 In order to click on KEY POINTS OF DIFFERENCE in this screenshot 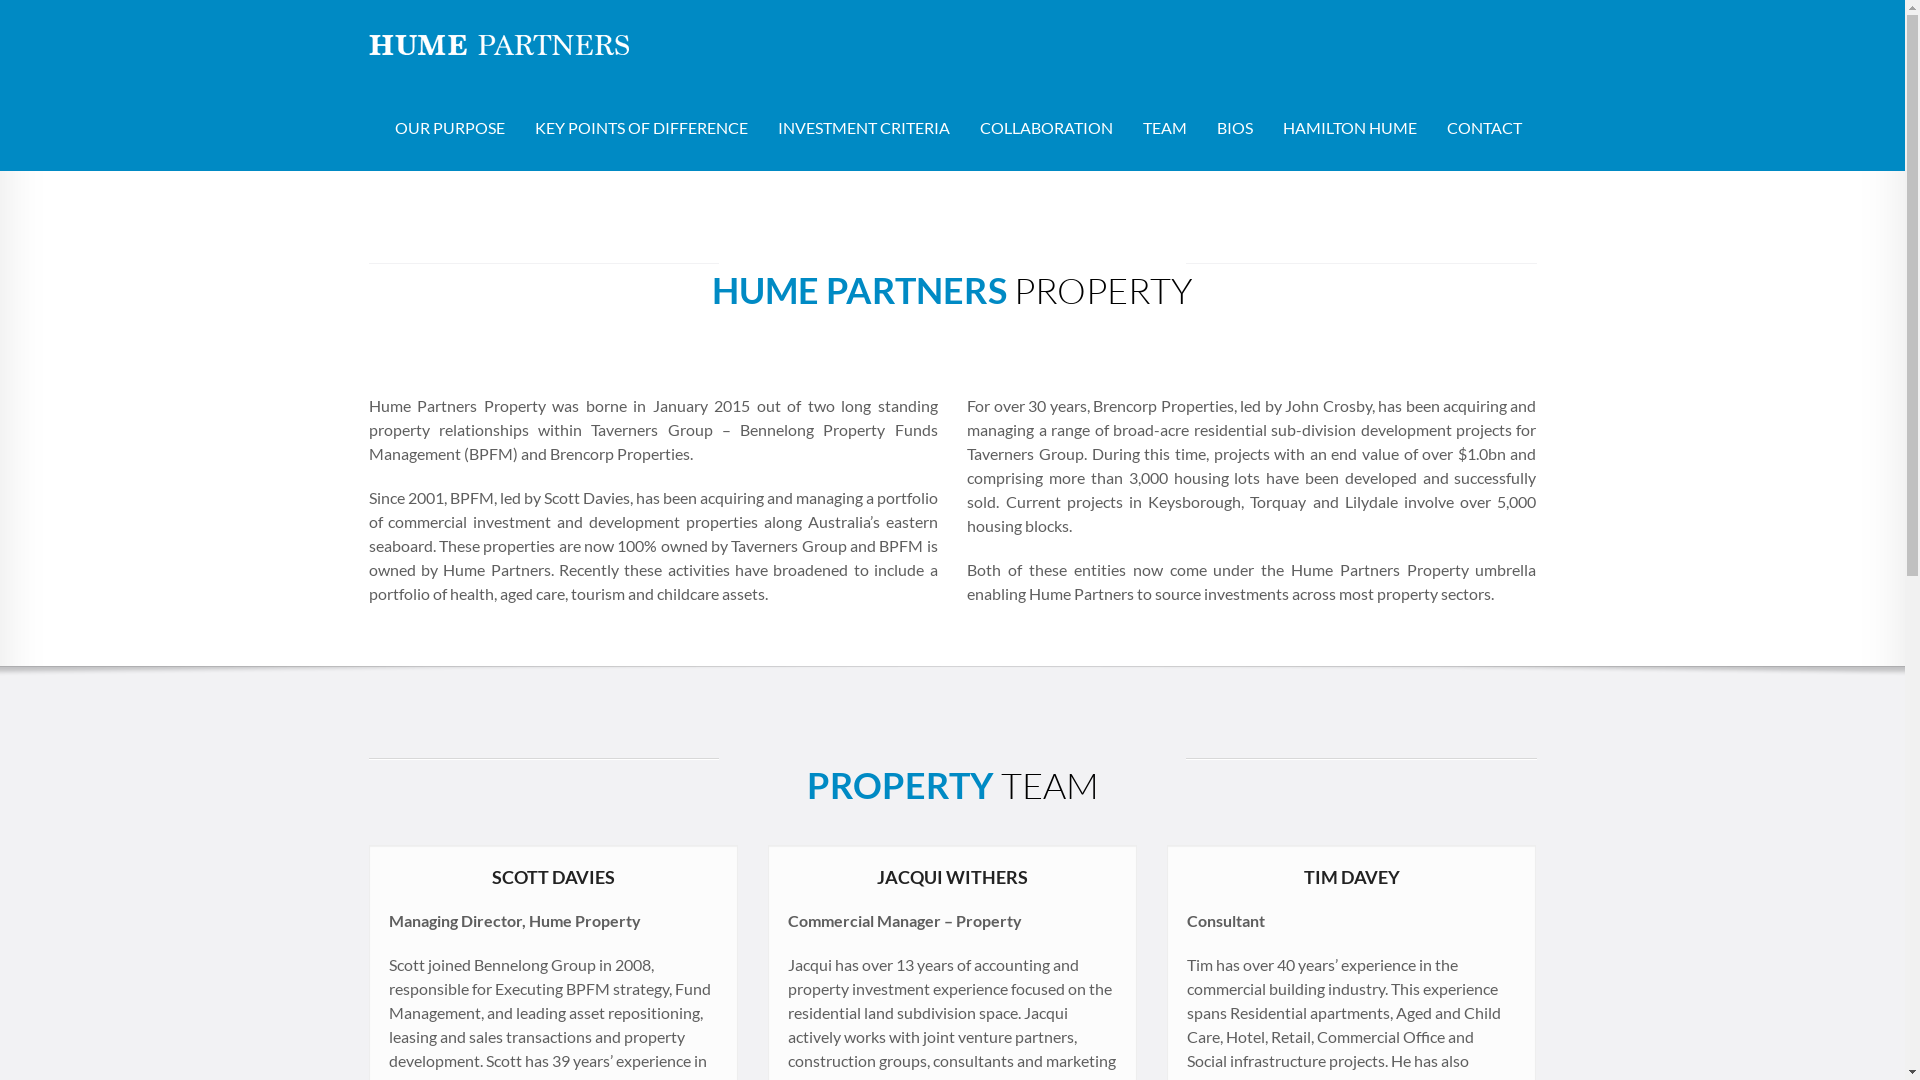, I will do `click(642, 128)`.